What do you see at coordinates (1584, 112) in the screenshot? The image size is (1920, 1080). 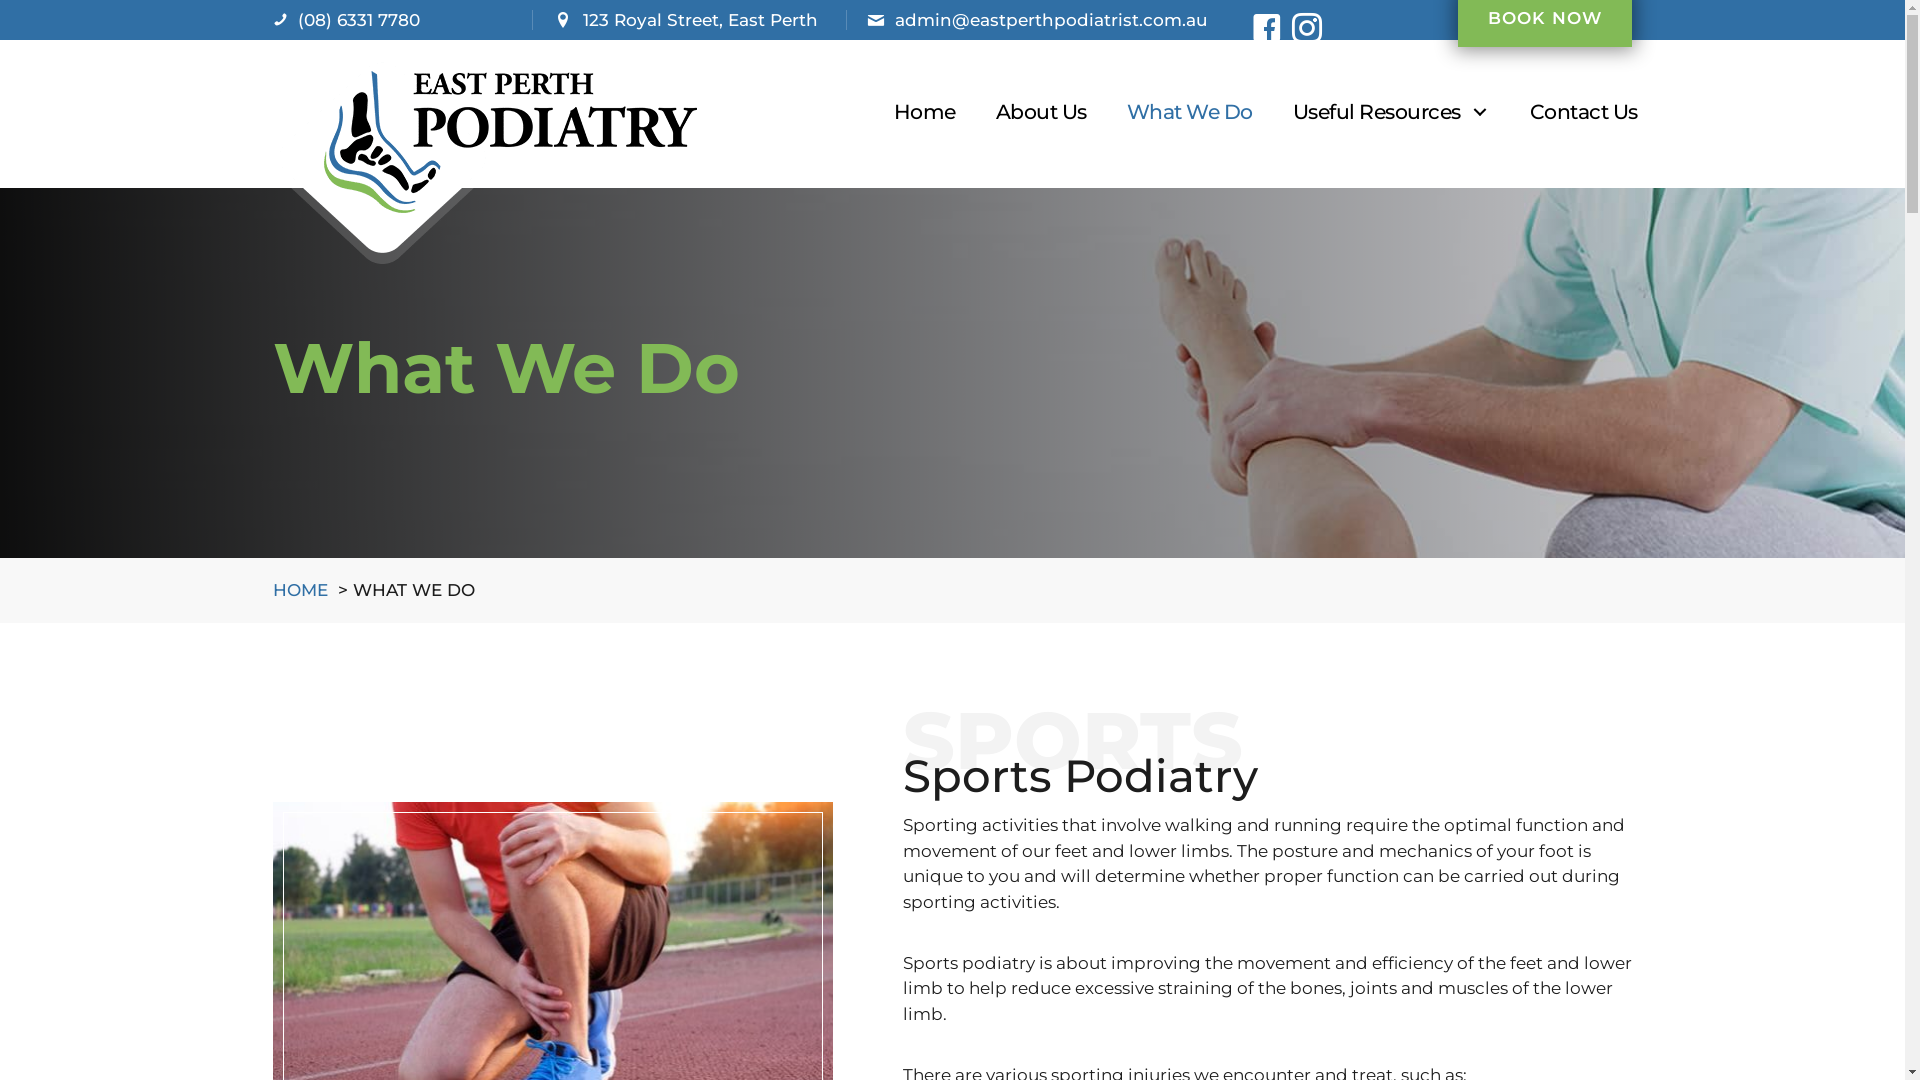 I see `Contact Us` at bounding box center [1584, 112].